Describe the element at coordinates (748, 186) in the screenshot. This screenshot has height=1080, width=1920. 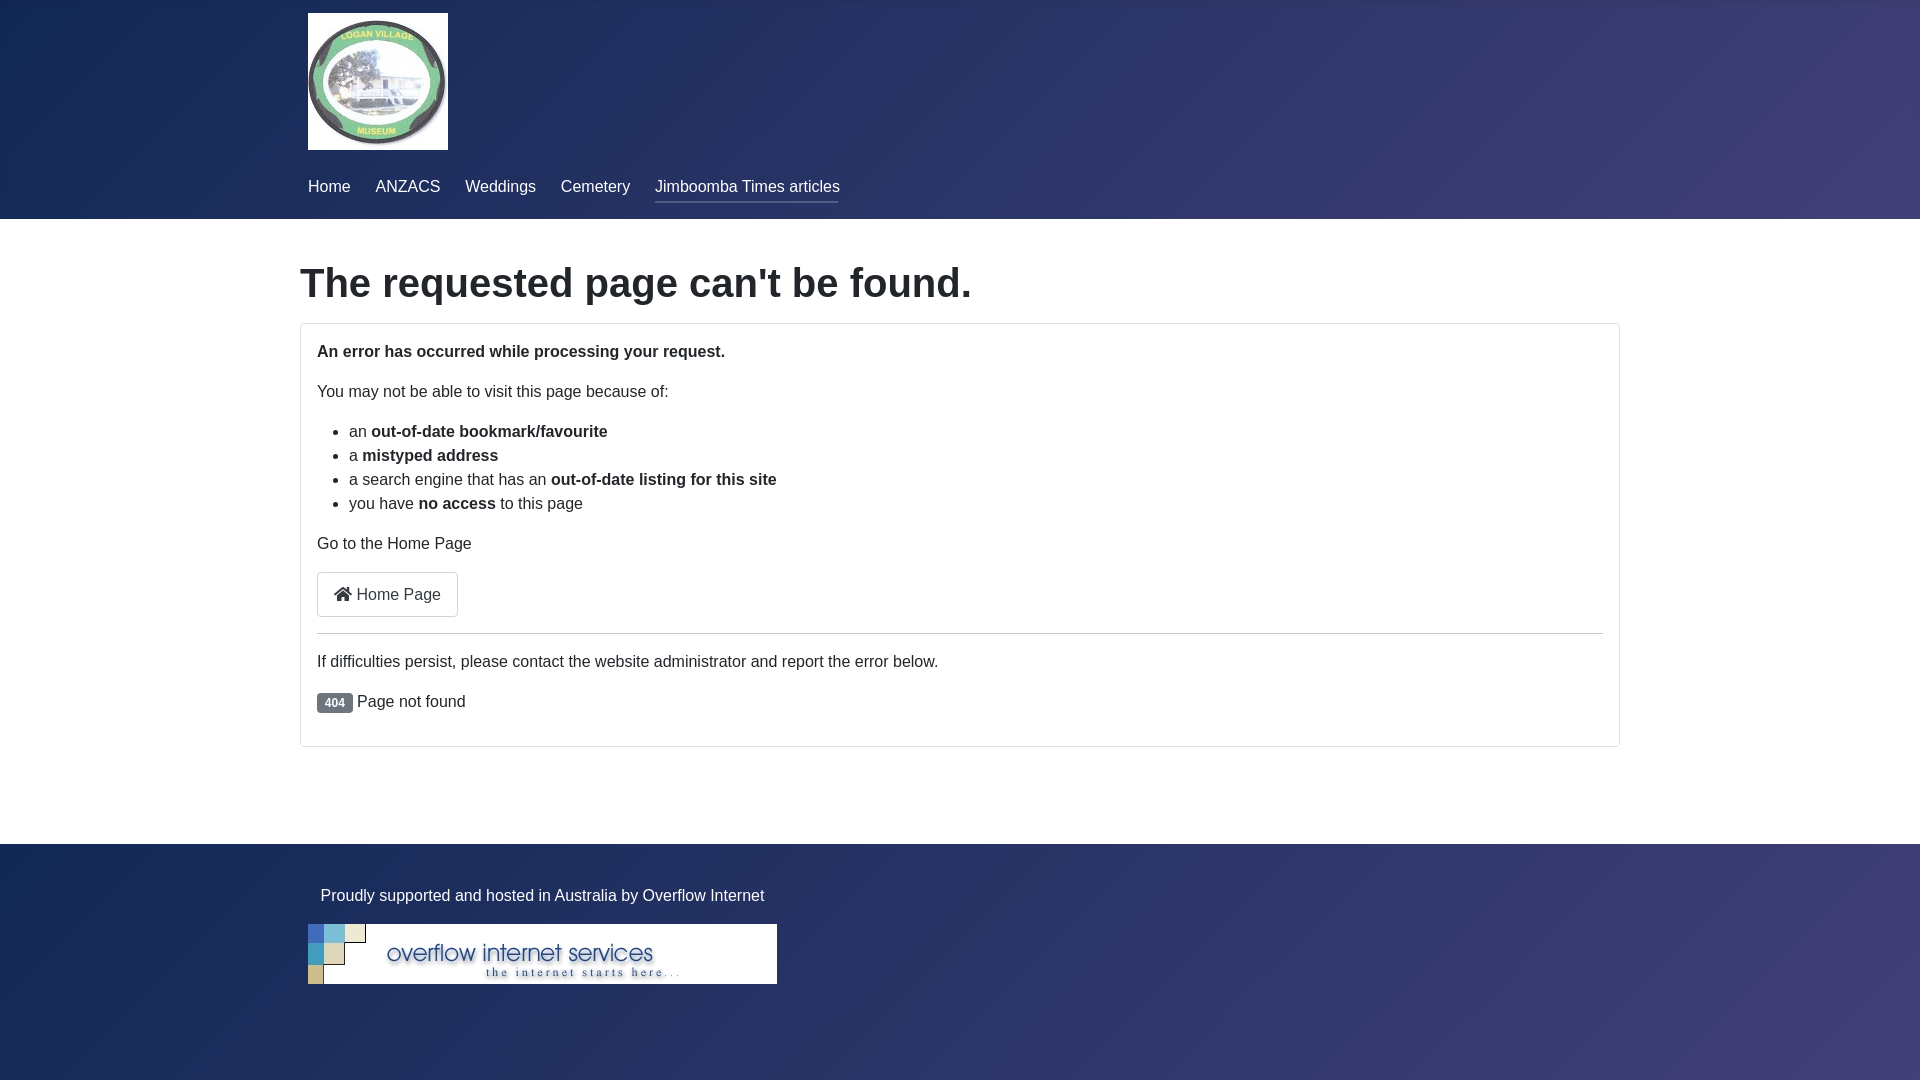
I see `Jimboomba Times articles` at that location.